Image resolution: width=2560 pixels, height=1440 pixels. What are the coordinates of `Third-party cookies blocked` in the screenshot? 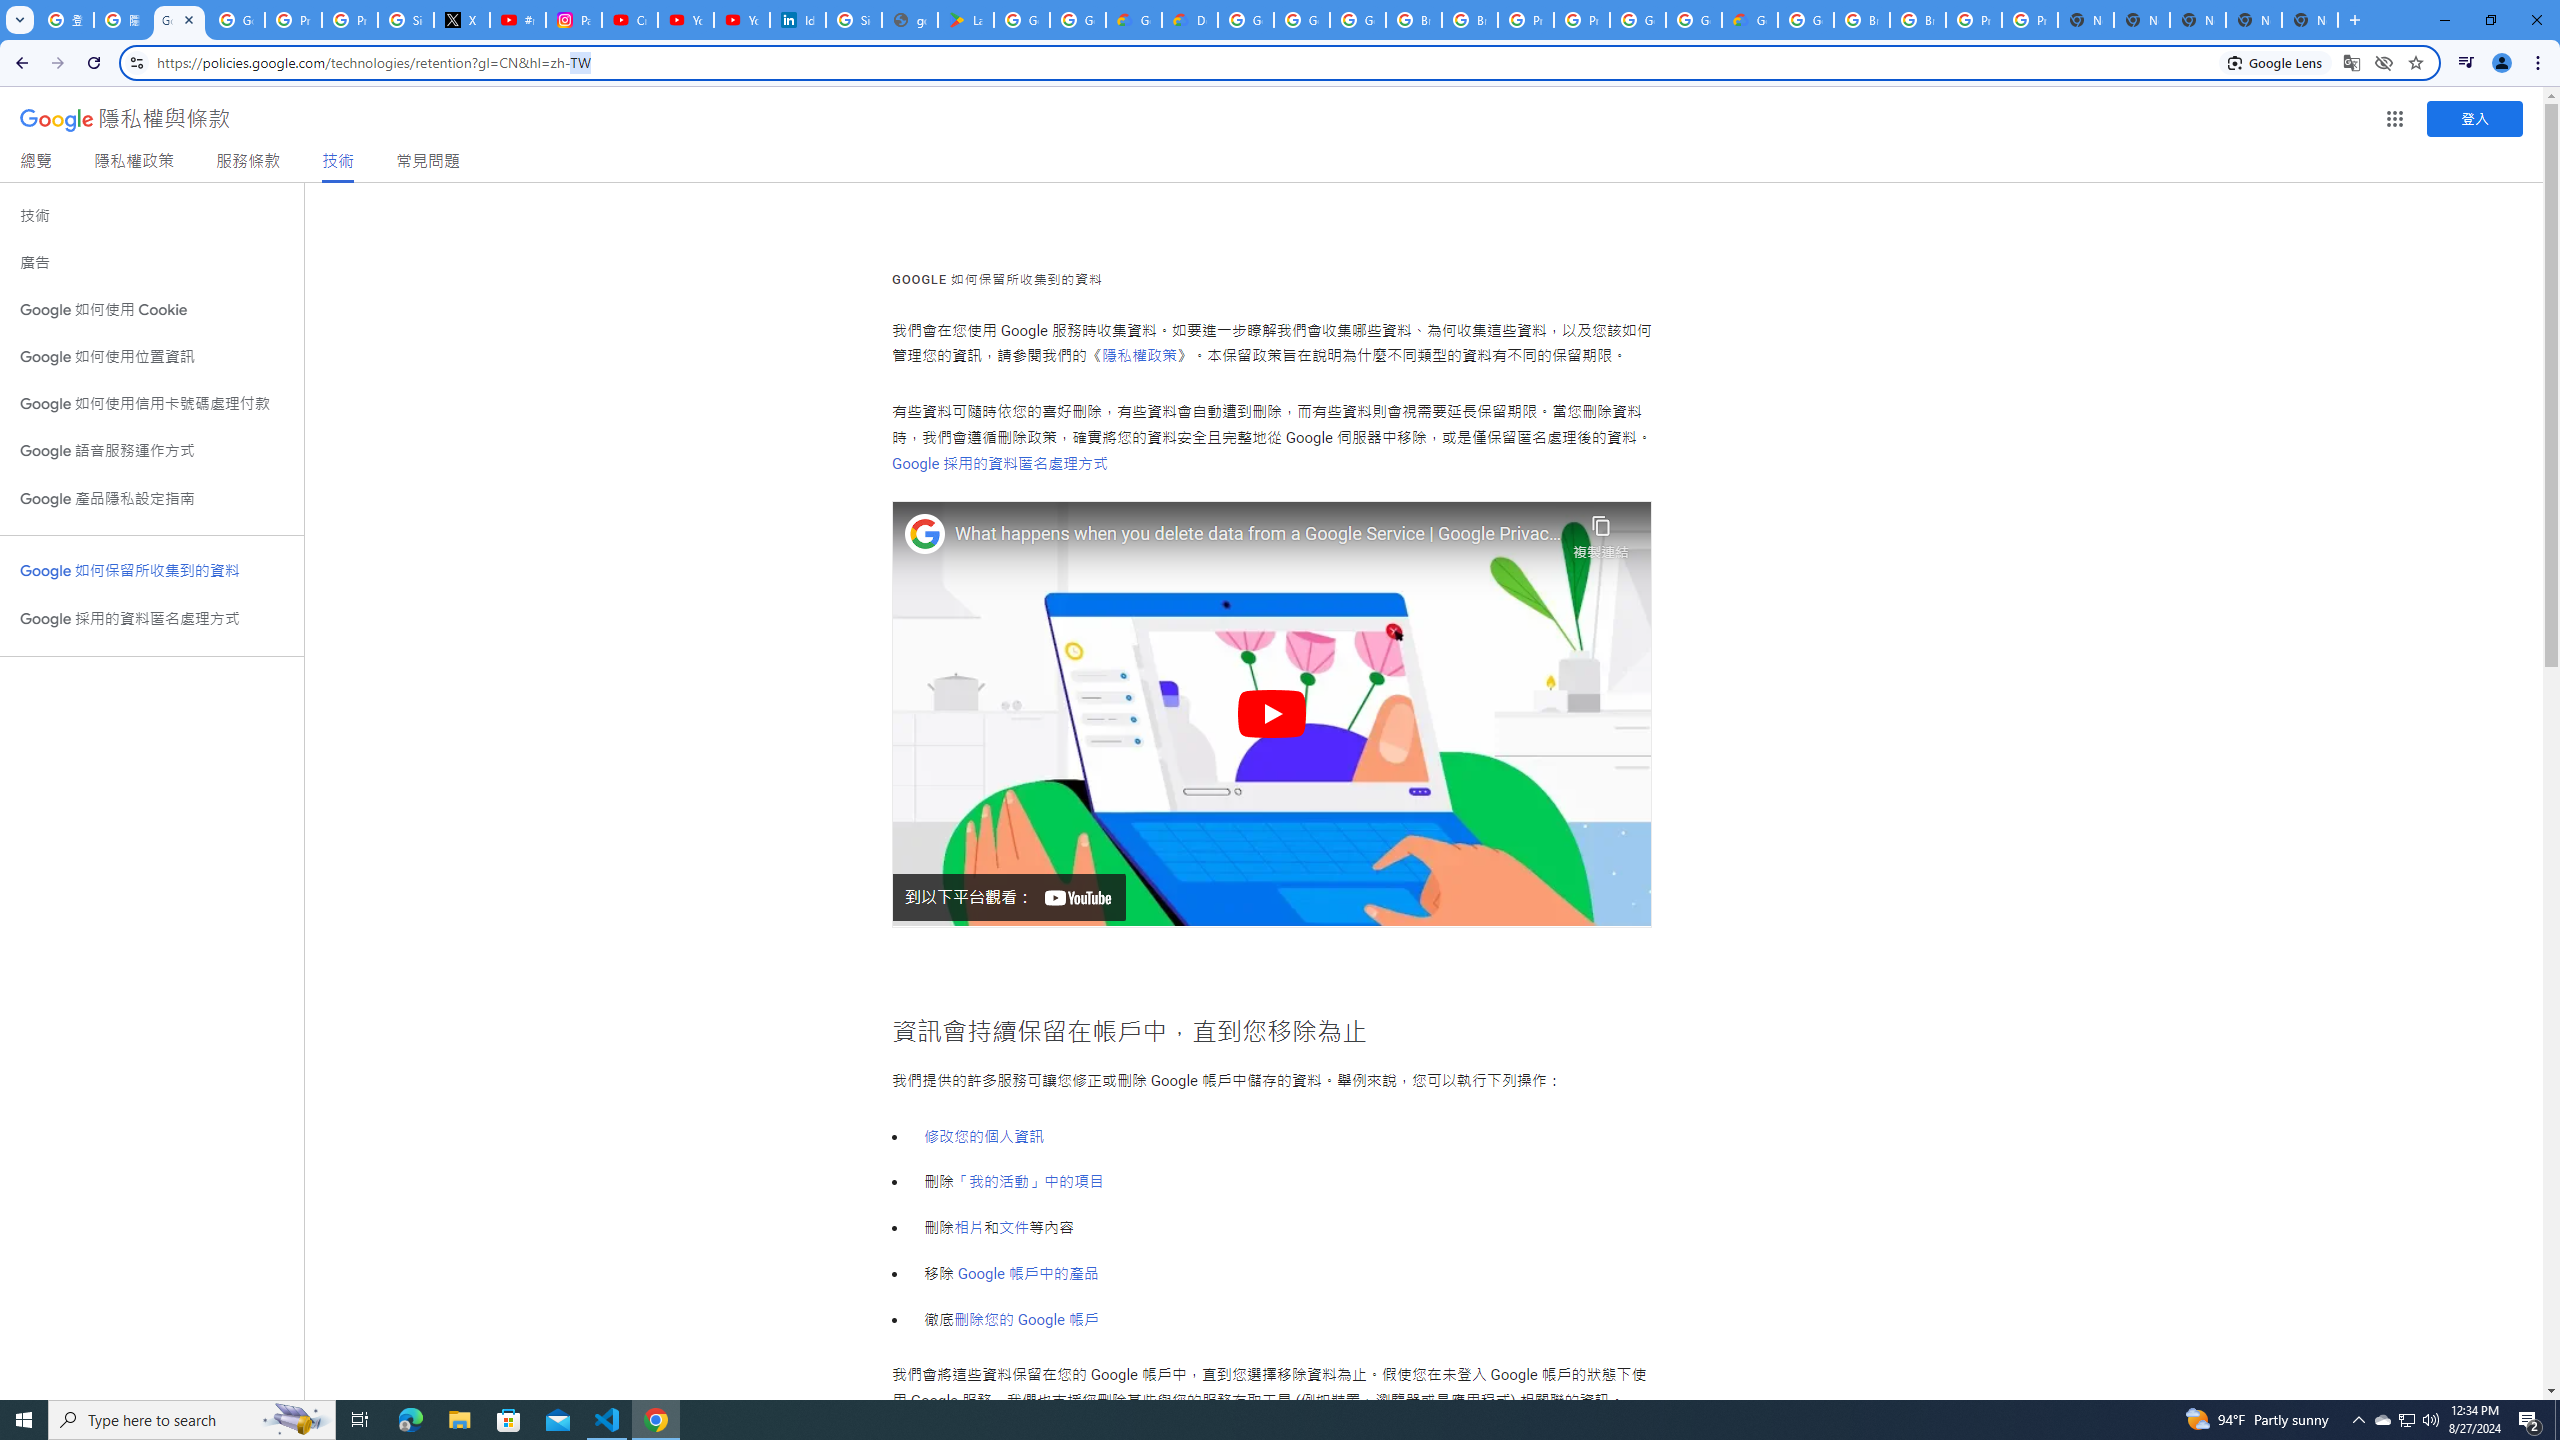 It's located at (2384, 62).